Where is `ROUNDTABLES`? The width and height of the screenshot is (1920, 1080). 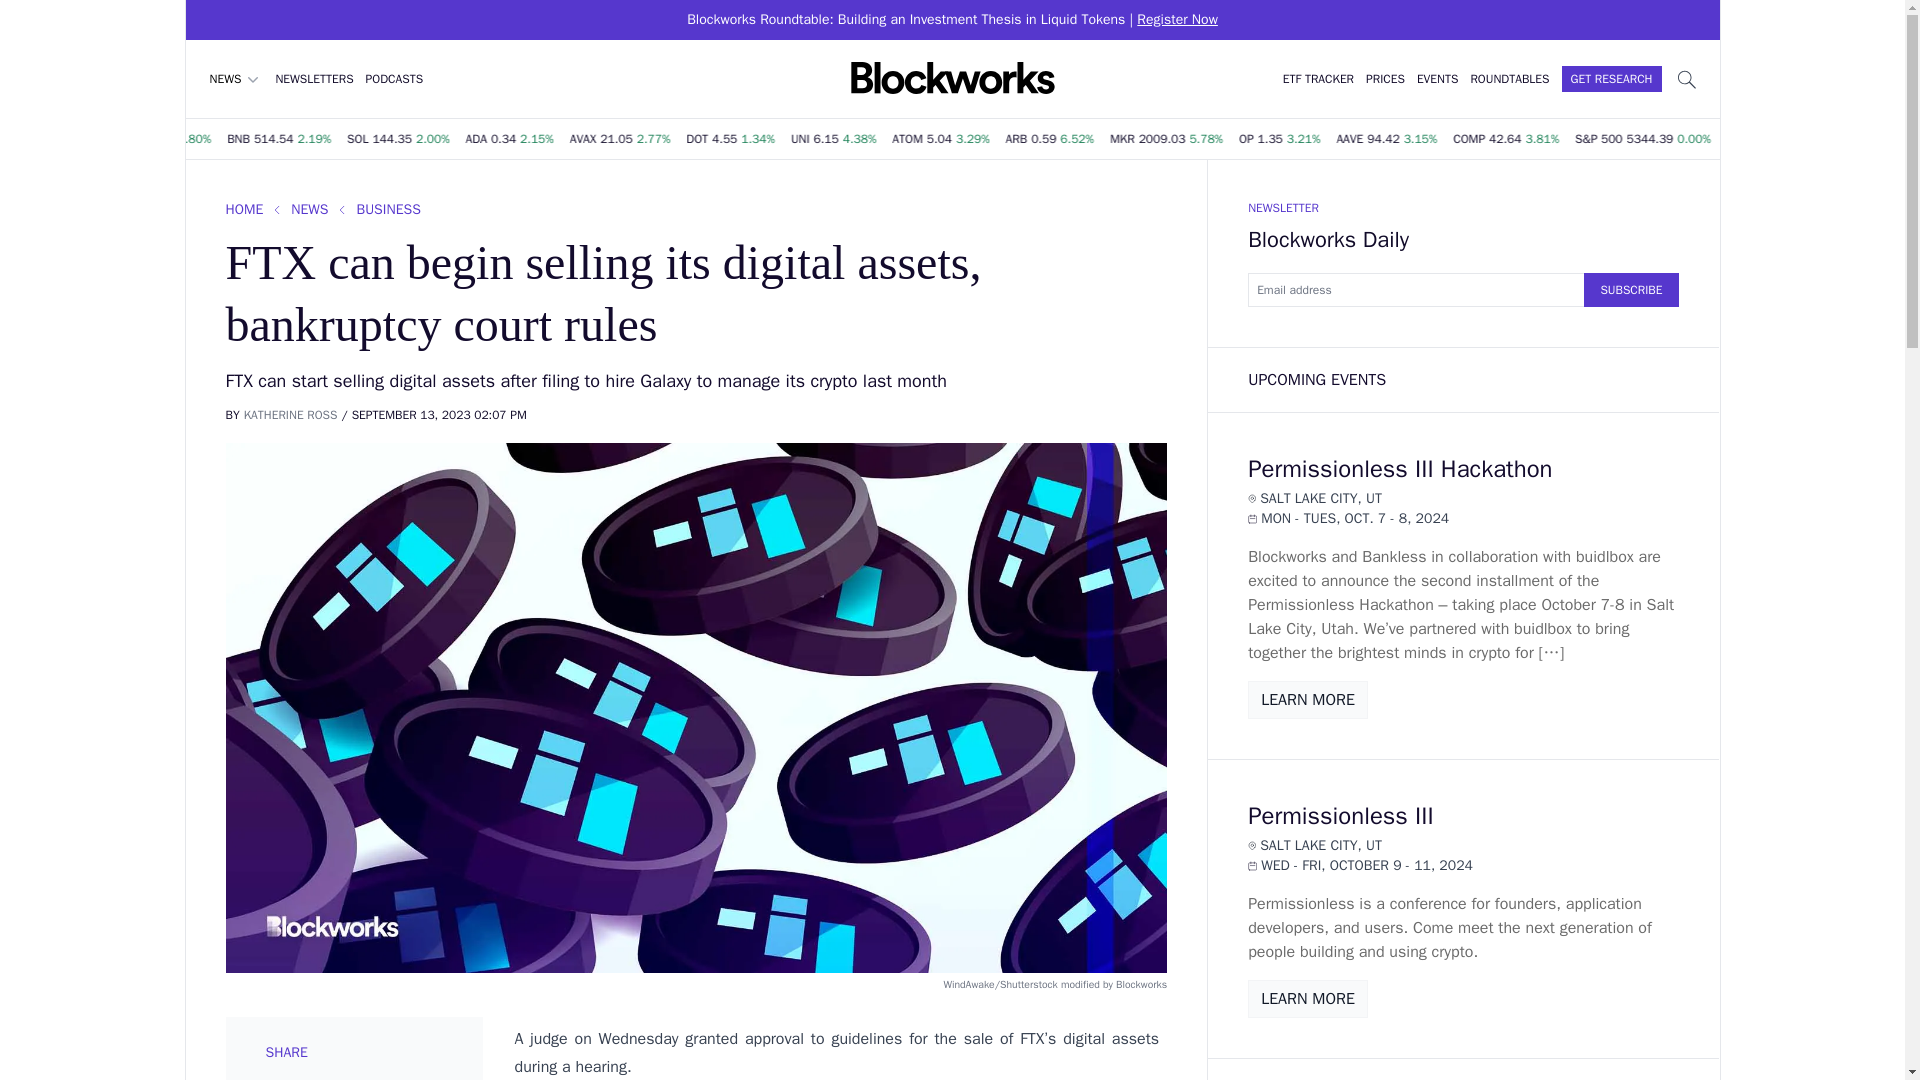
ROUNDTABLES is located at coordinates (1510, 79).